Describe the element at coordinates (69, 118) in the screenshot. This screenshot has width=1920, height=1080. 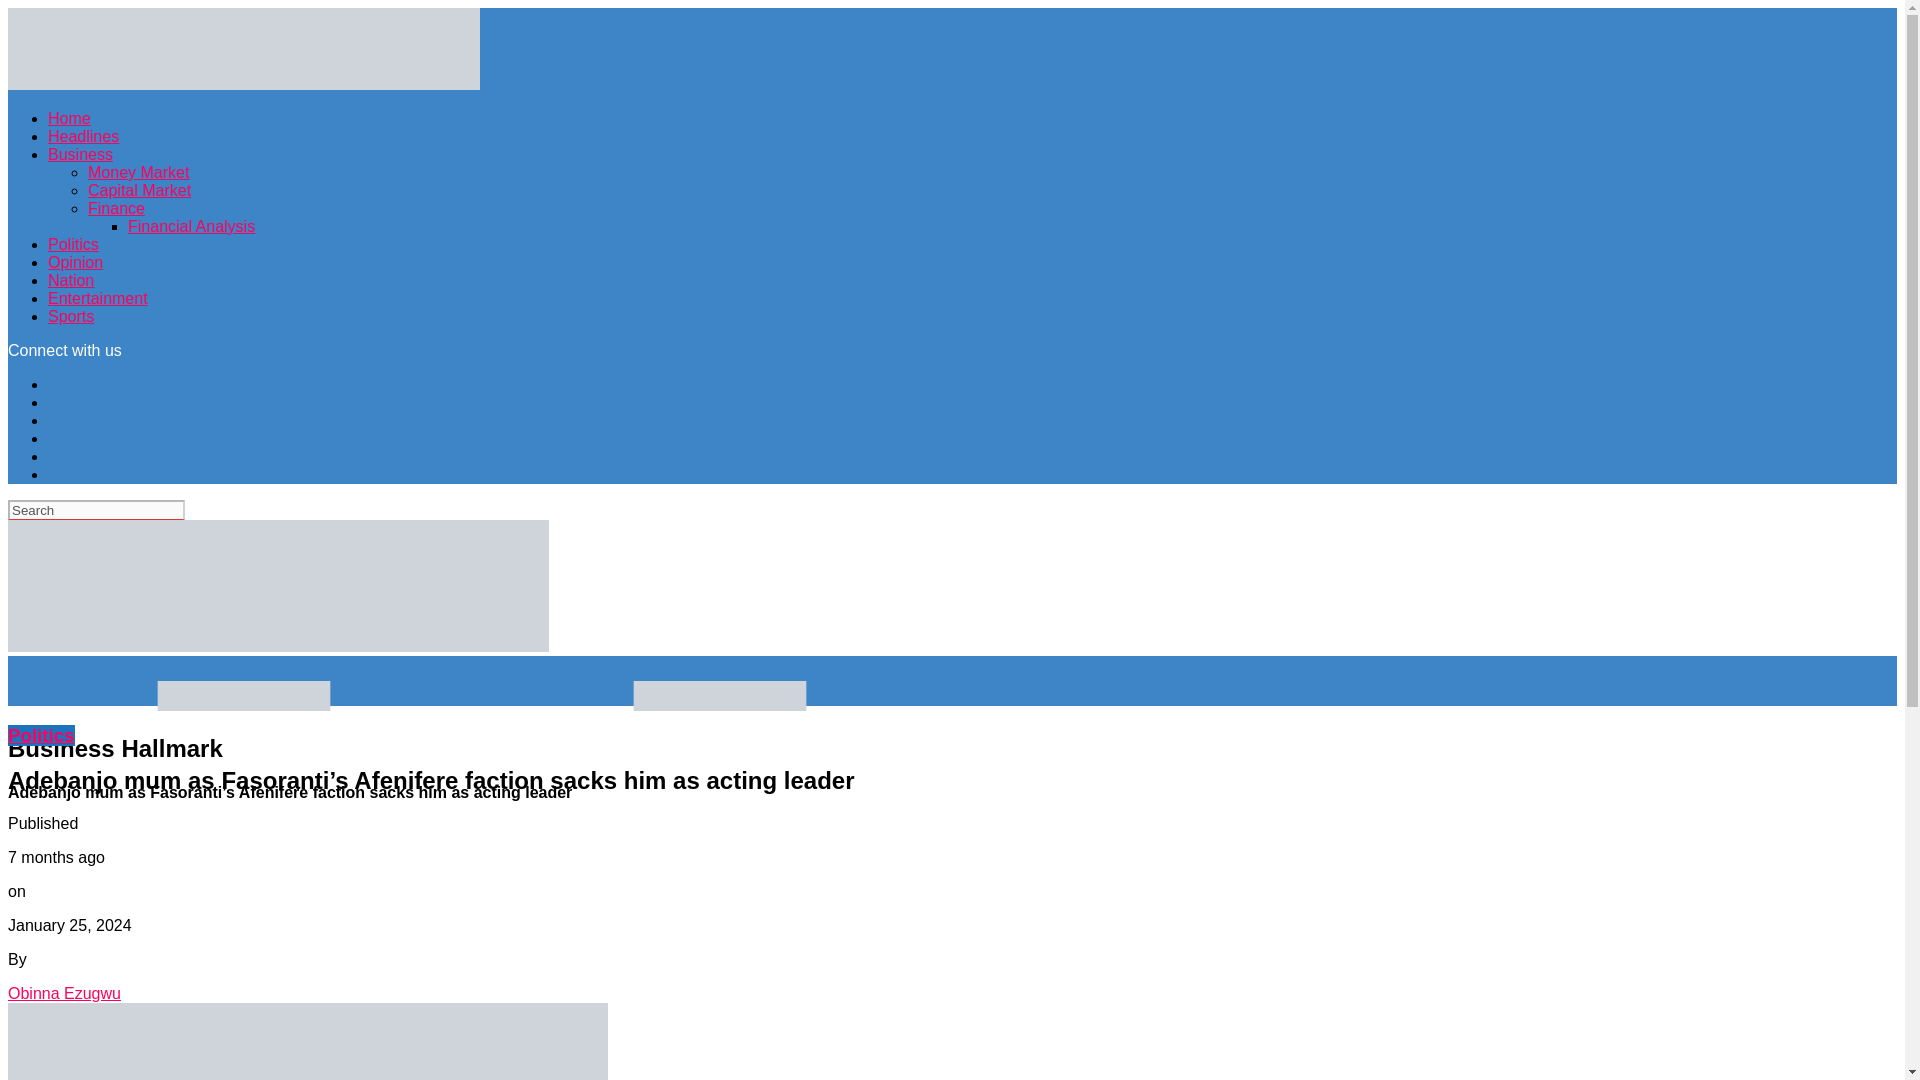
I see `Home` at that location.